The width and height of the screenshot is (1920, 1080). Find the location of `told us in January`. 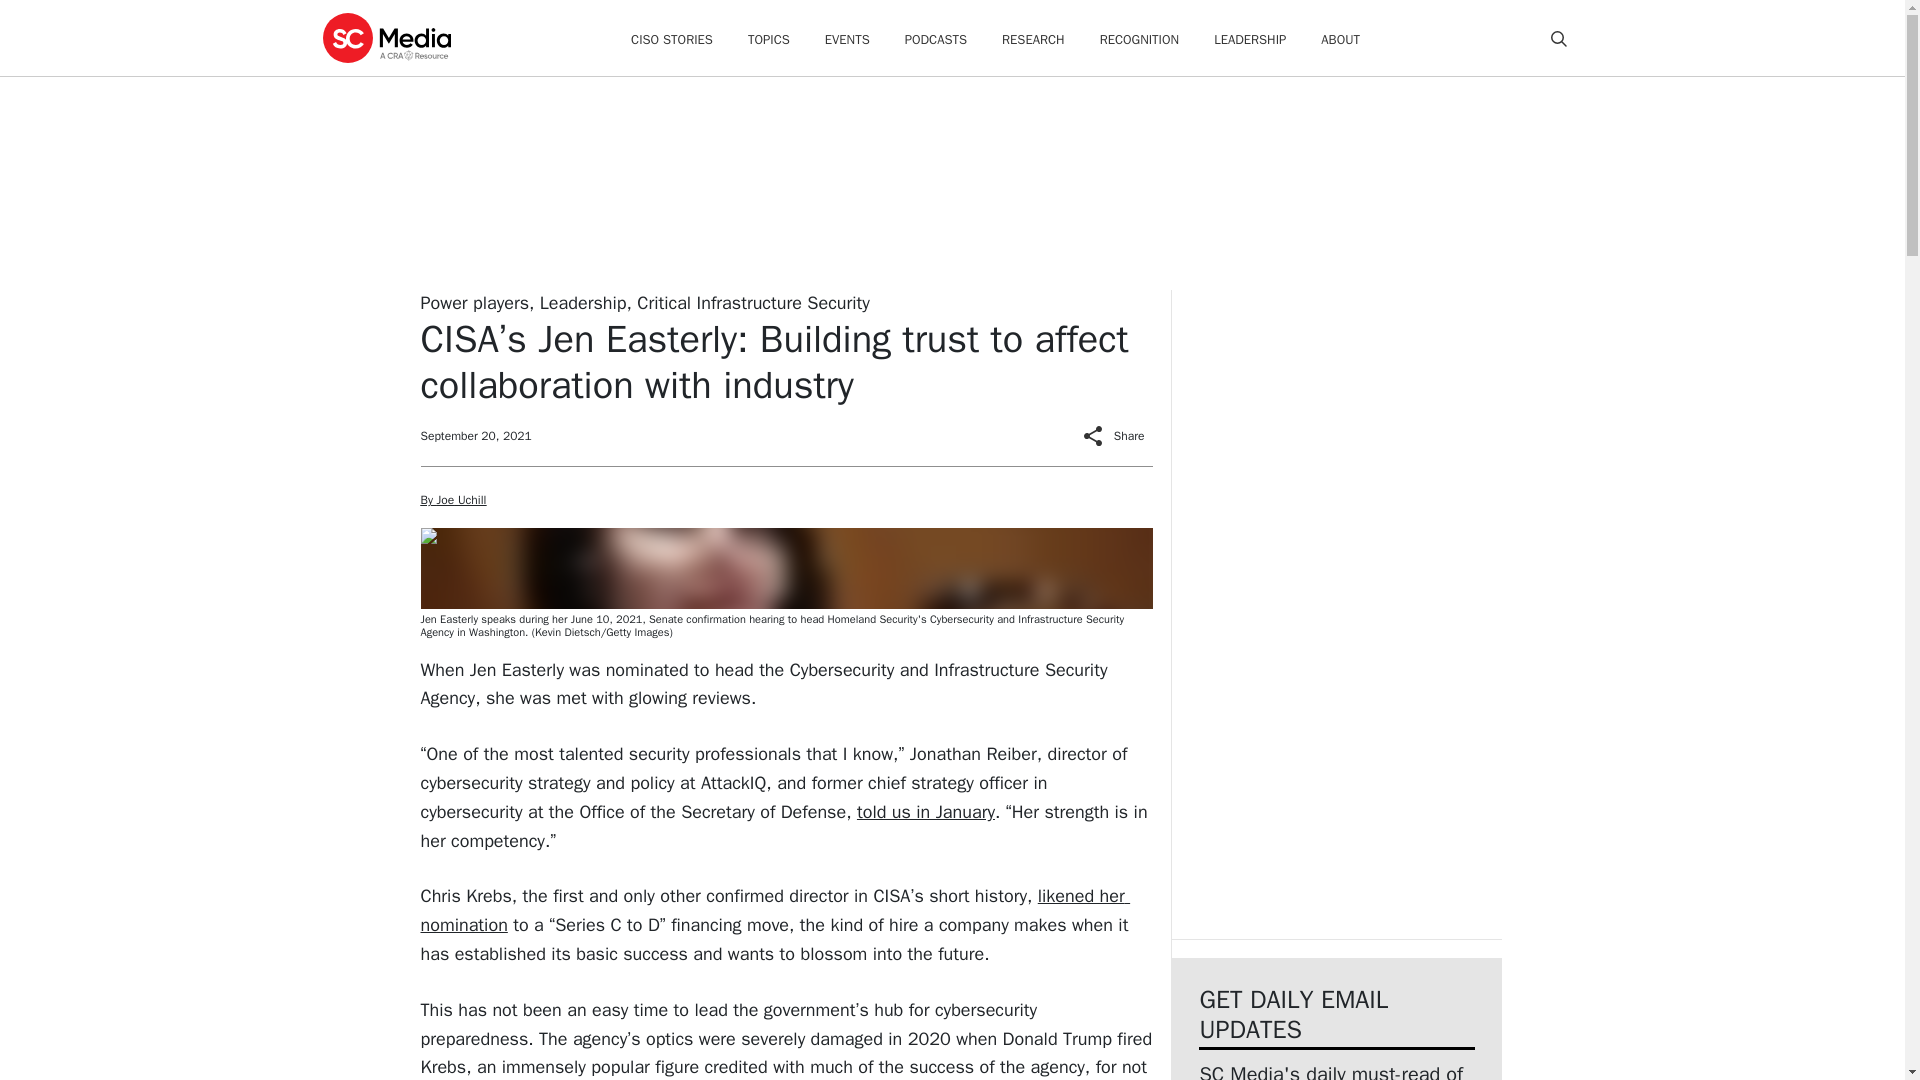

told us in January is located at coordinates (925, 812).